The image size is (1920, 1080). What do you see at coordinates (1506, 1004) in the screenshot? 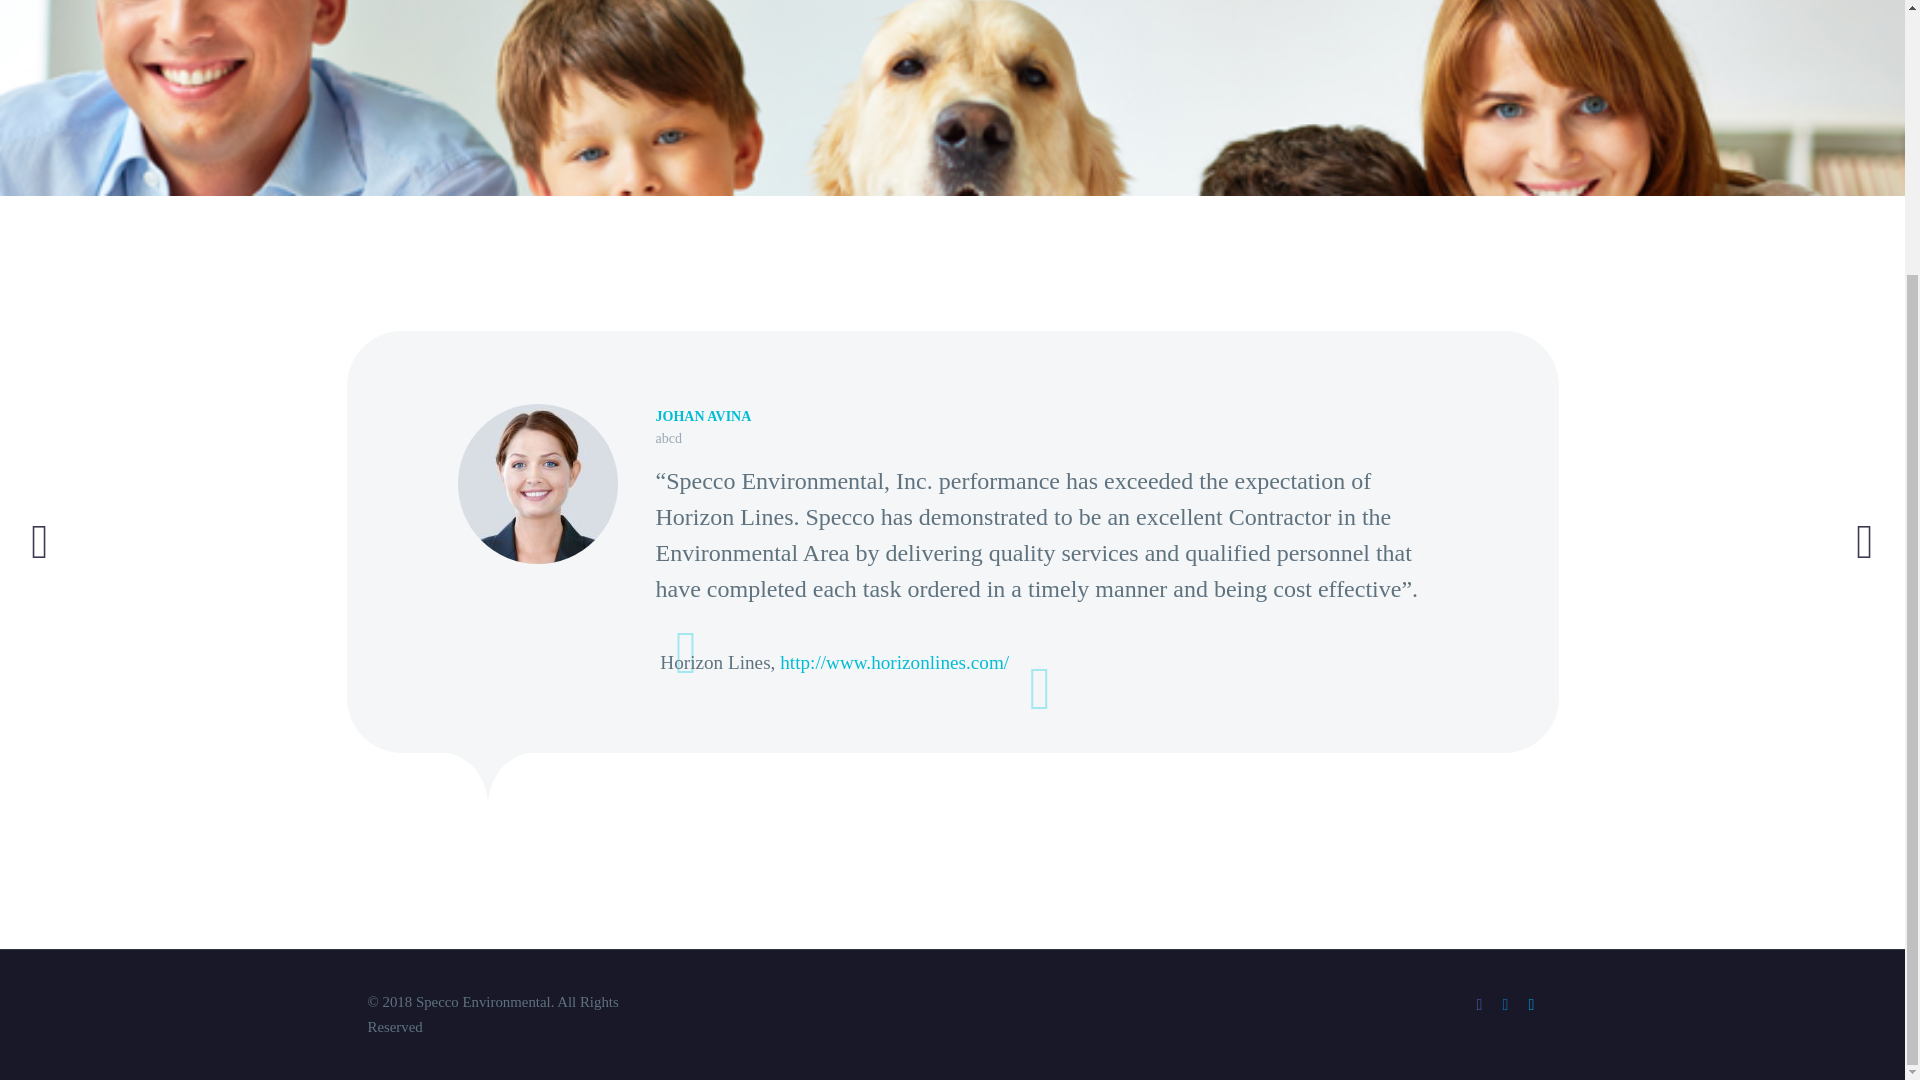
I see `linkedin` at bounding box center [1506, 1004].